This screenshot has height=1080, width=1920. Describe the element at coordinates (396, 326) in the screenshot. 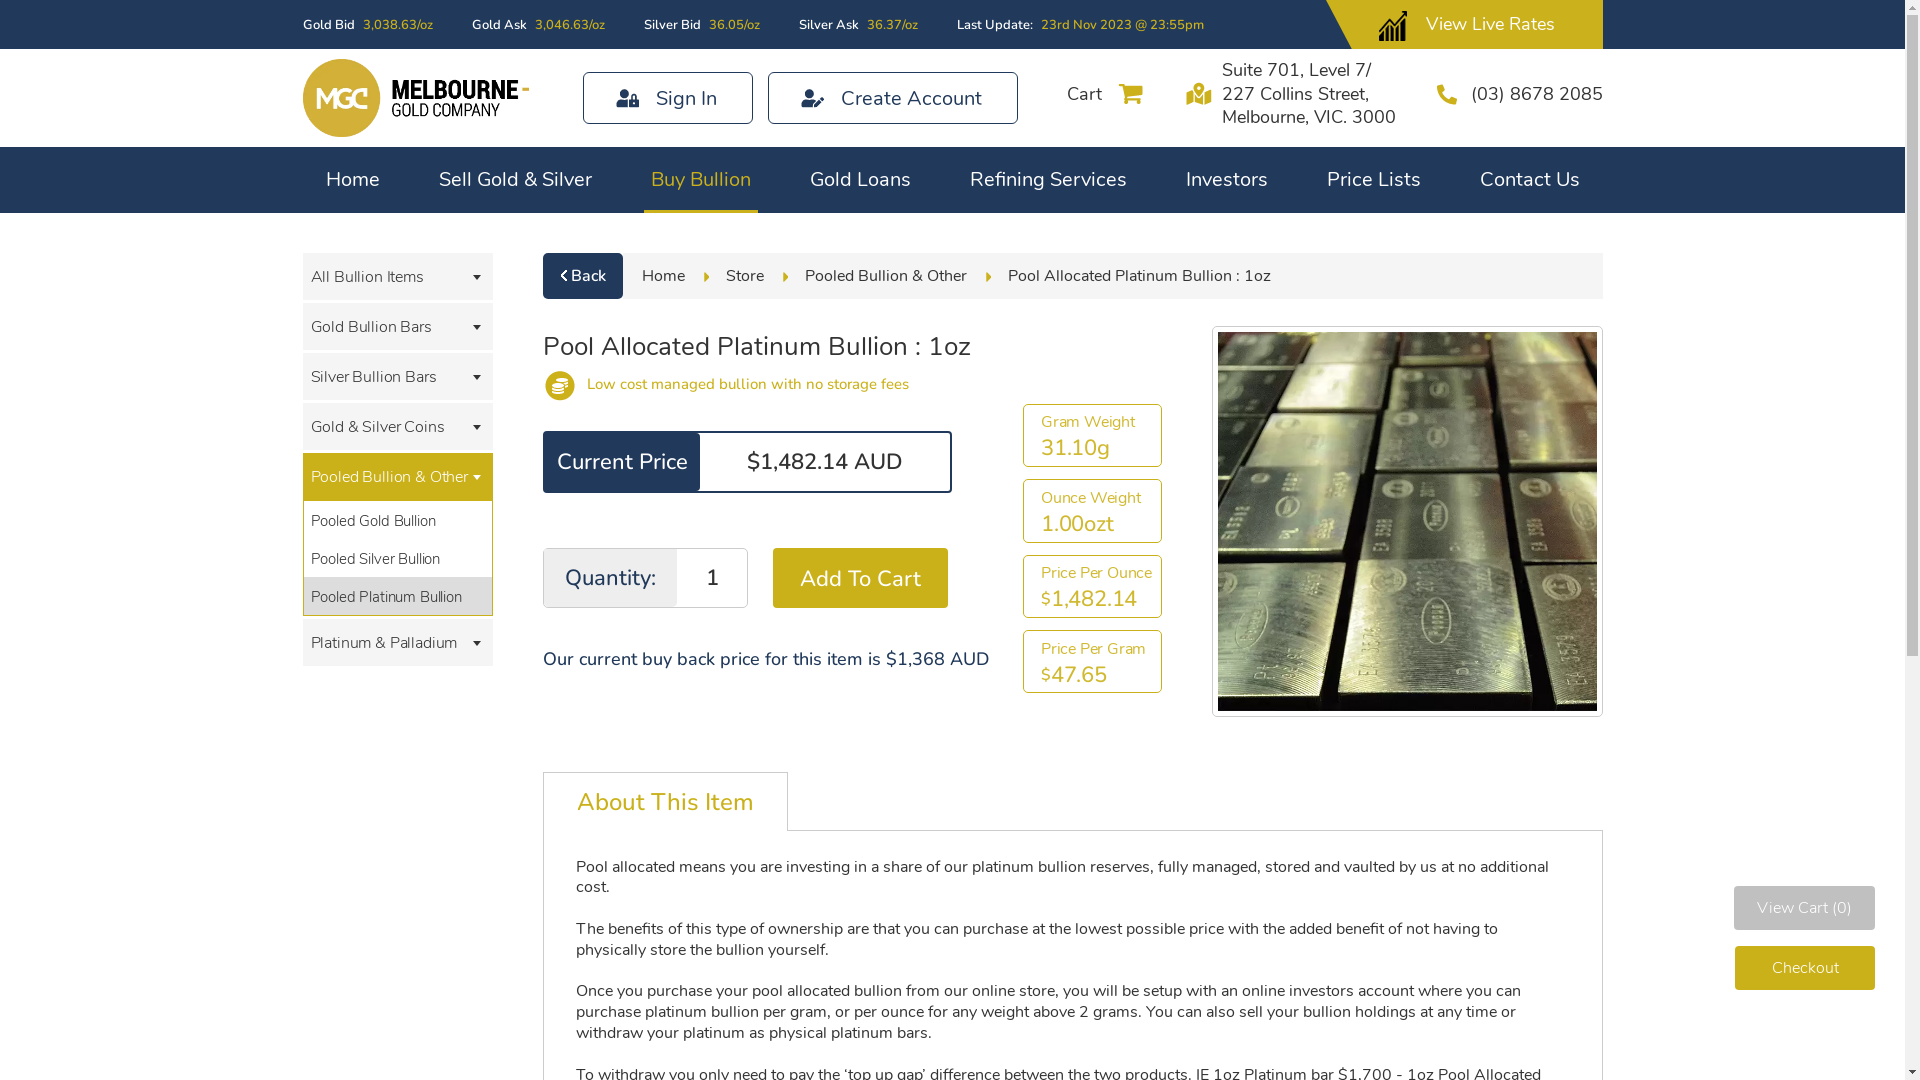

I see `Gold Bullion Bars` at that location.